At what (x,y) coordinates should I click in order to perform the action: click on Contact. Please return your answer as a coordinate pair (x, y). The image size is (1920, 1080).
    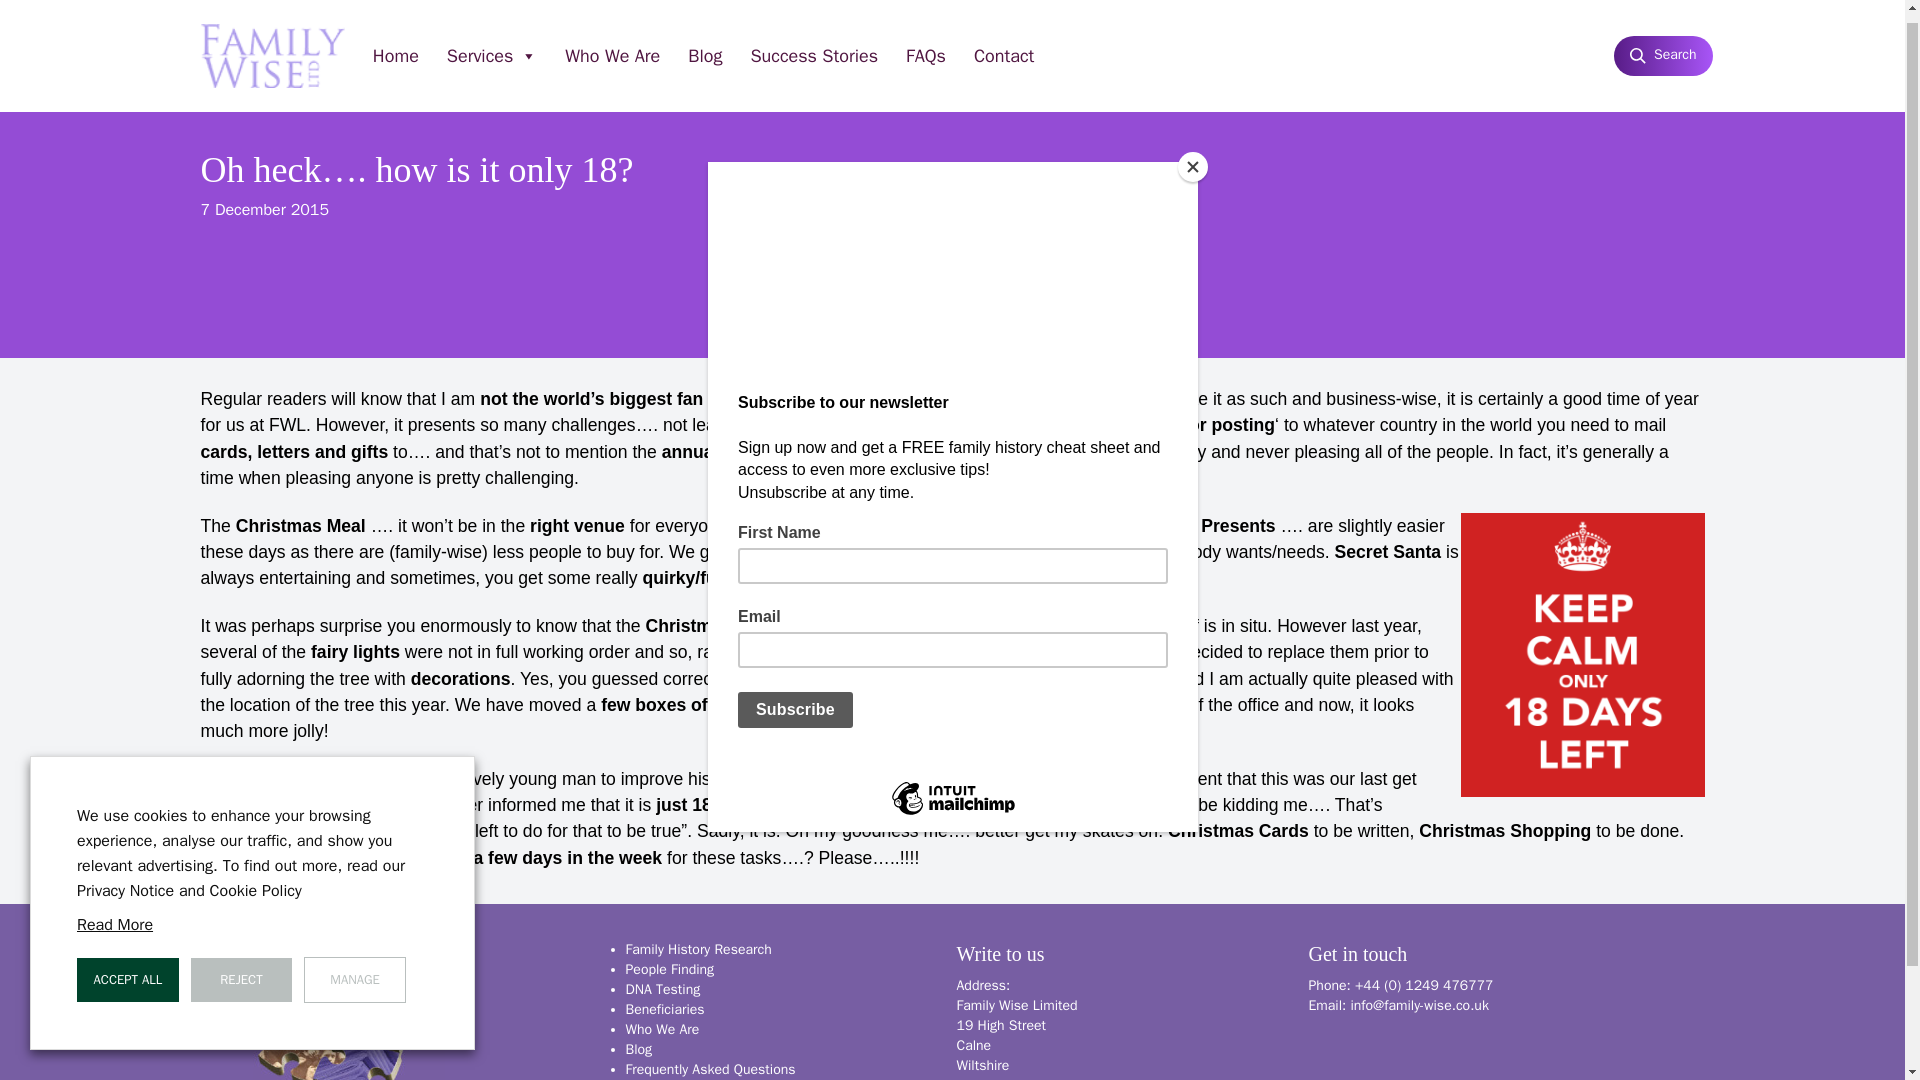
    Looking at the image, I should click on (1004, 46).